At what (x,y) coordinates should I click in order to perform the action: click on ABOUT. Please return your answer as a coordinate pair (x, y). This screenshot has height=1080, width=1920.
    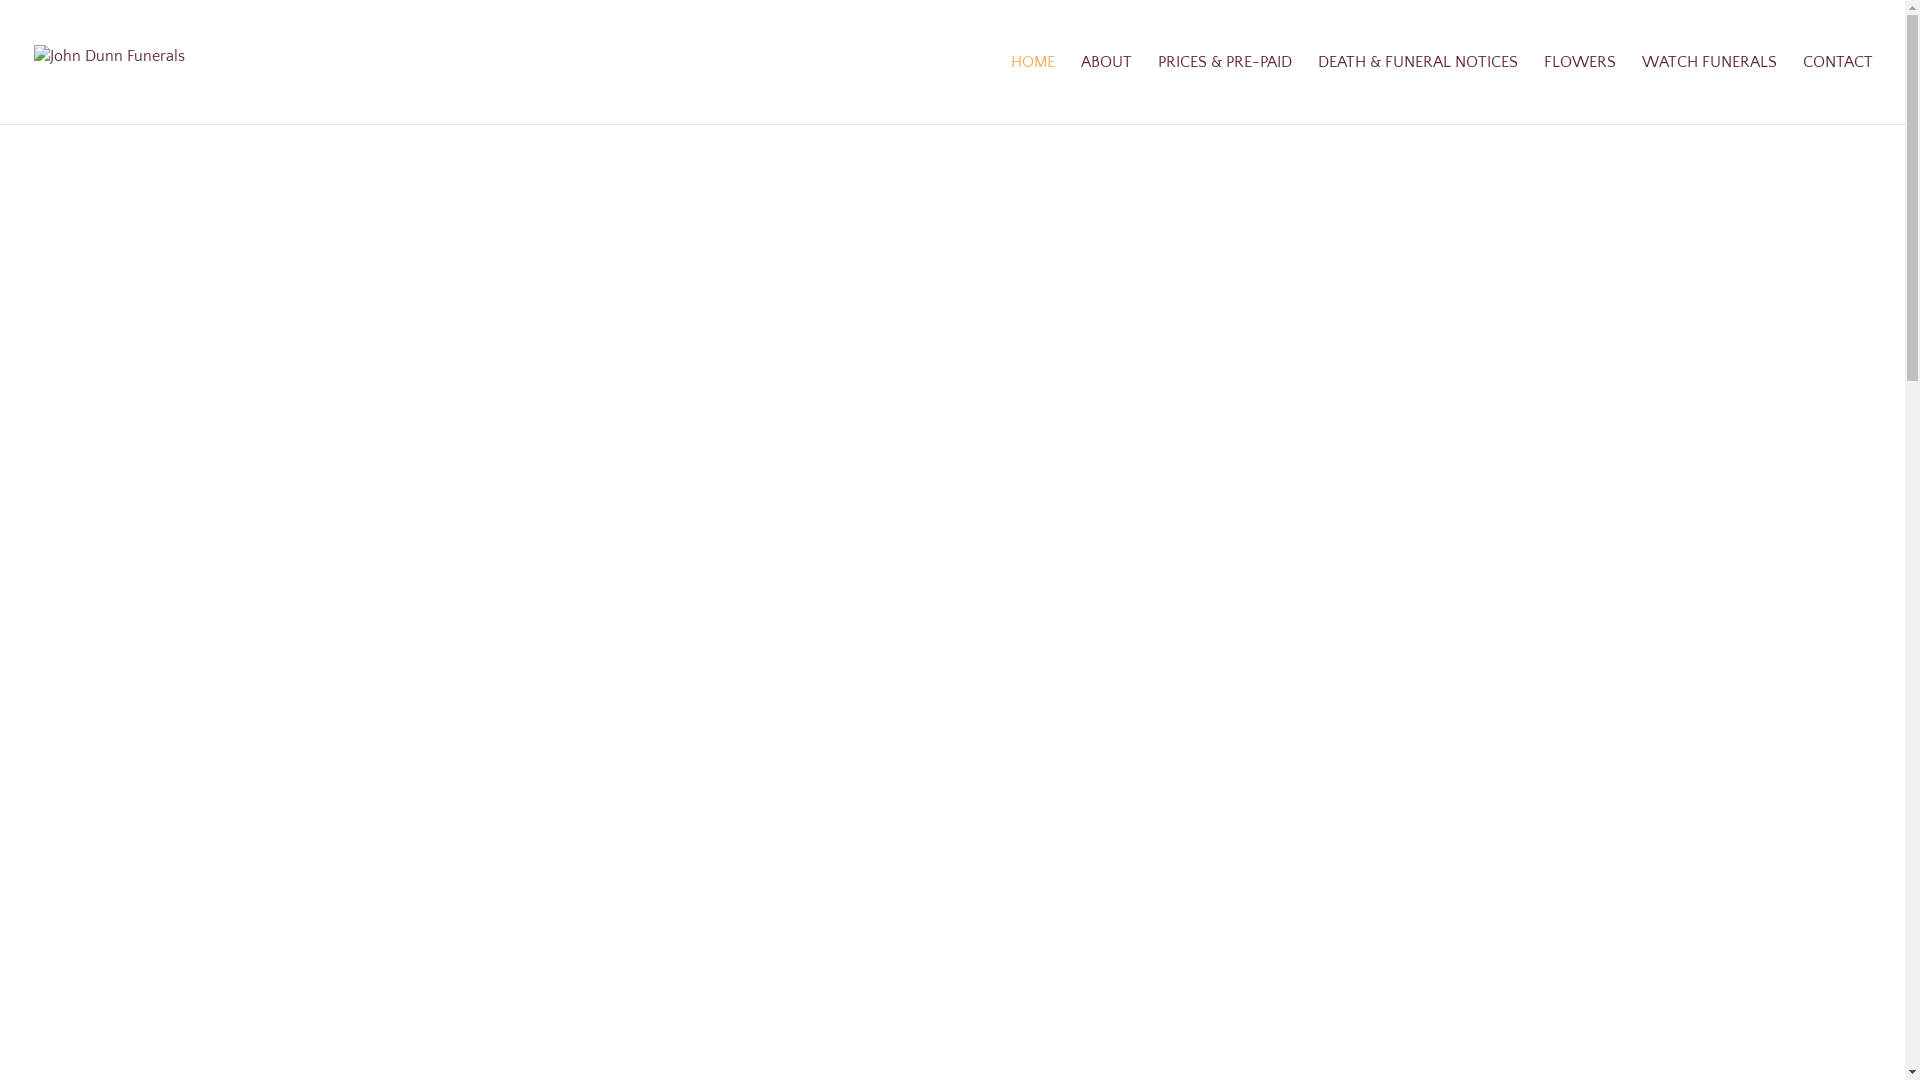
    Looking at the image, I should click on (1106, 90).